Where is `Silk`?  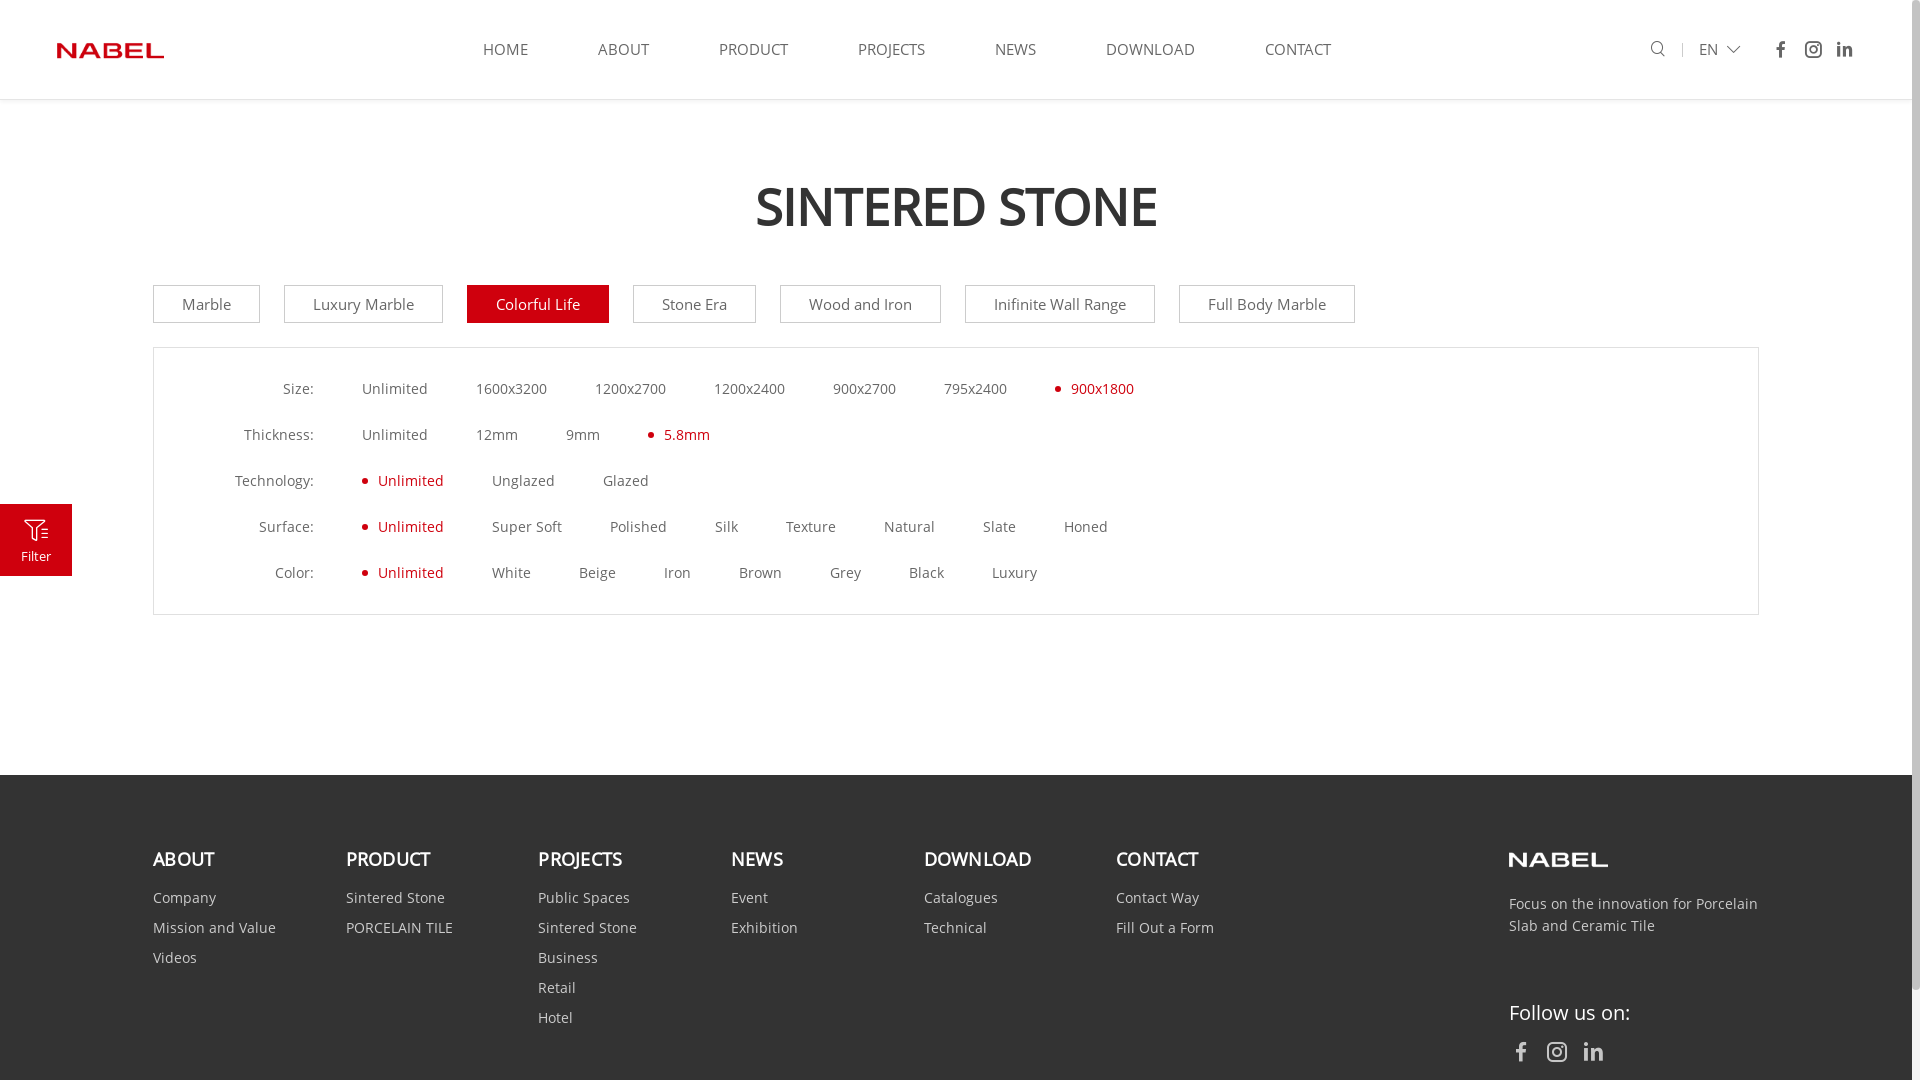 Silk is located at coordinates (726, 527).